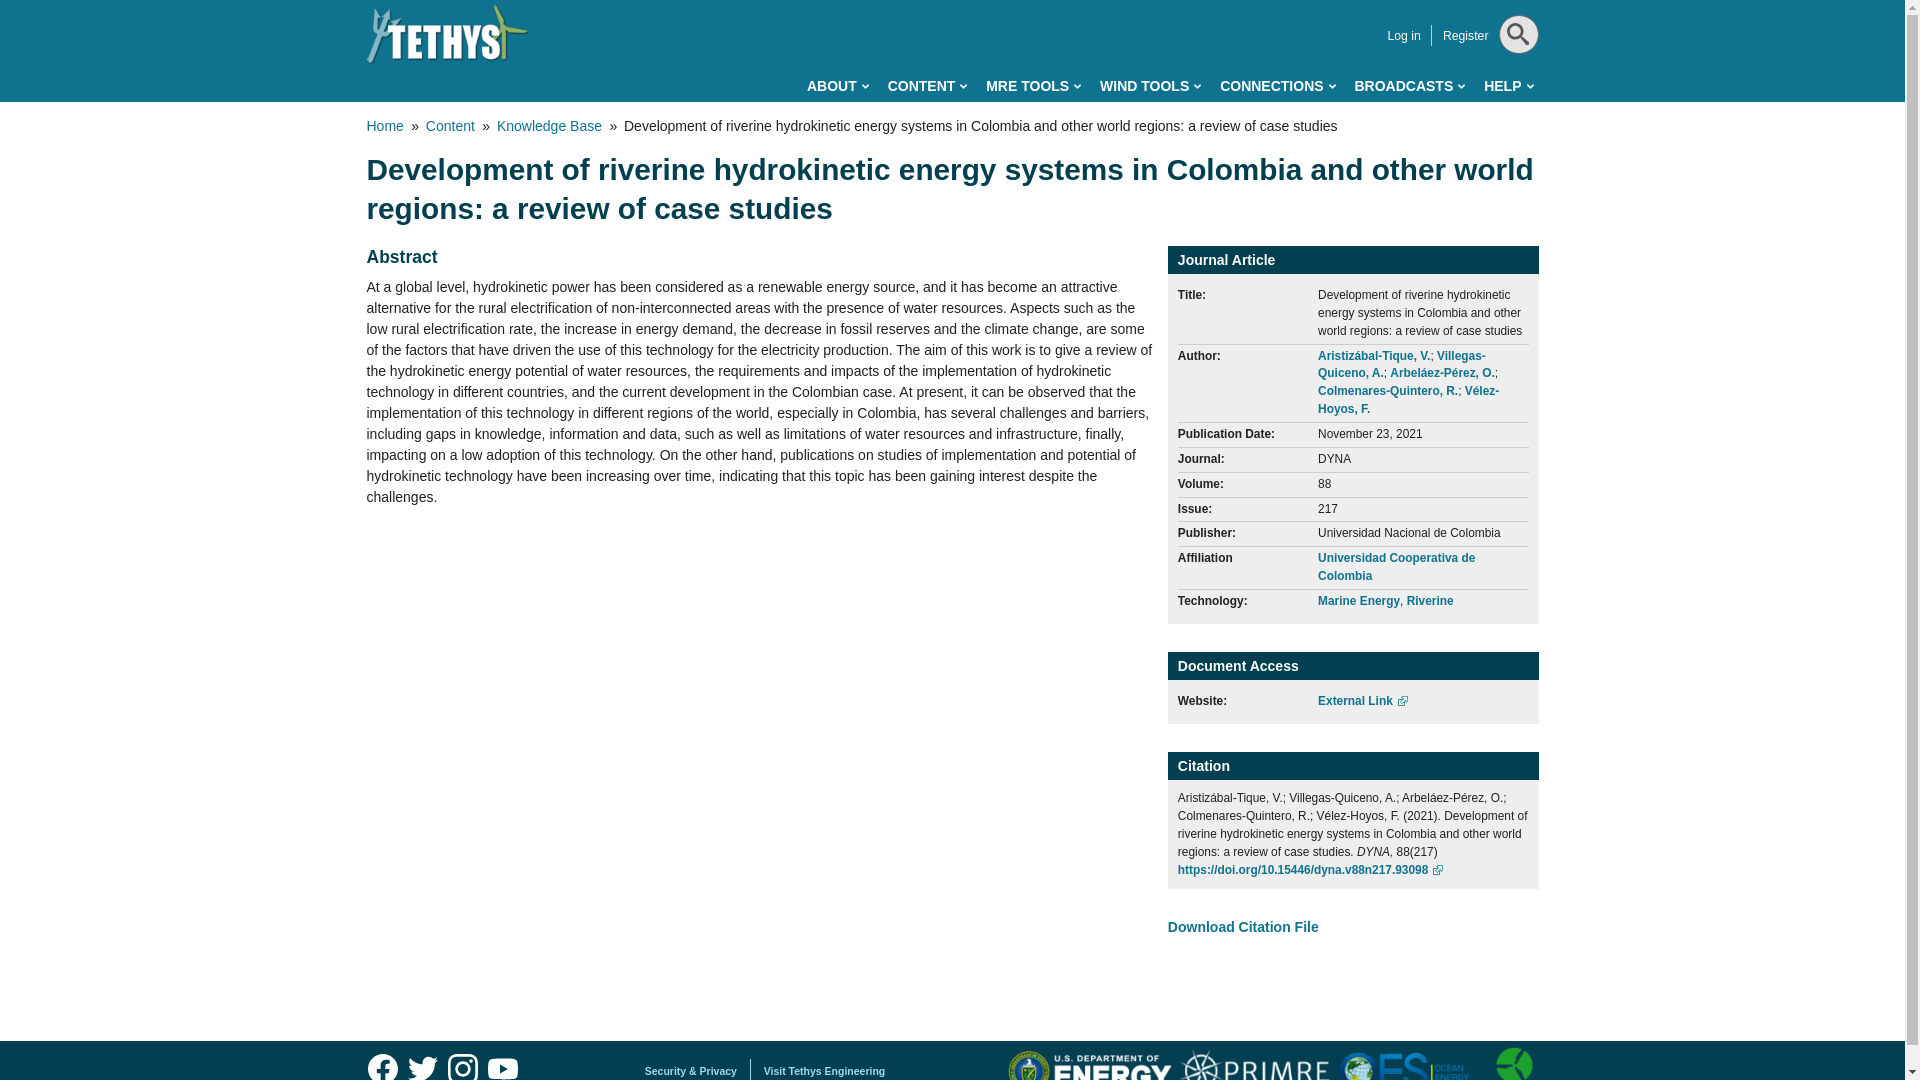 The width and height of the screenshot is (1920, 1080). I want to click on ABOUT, so click(838, 86).